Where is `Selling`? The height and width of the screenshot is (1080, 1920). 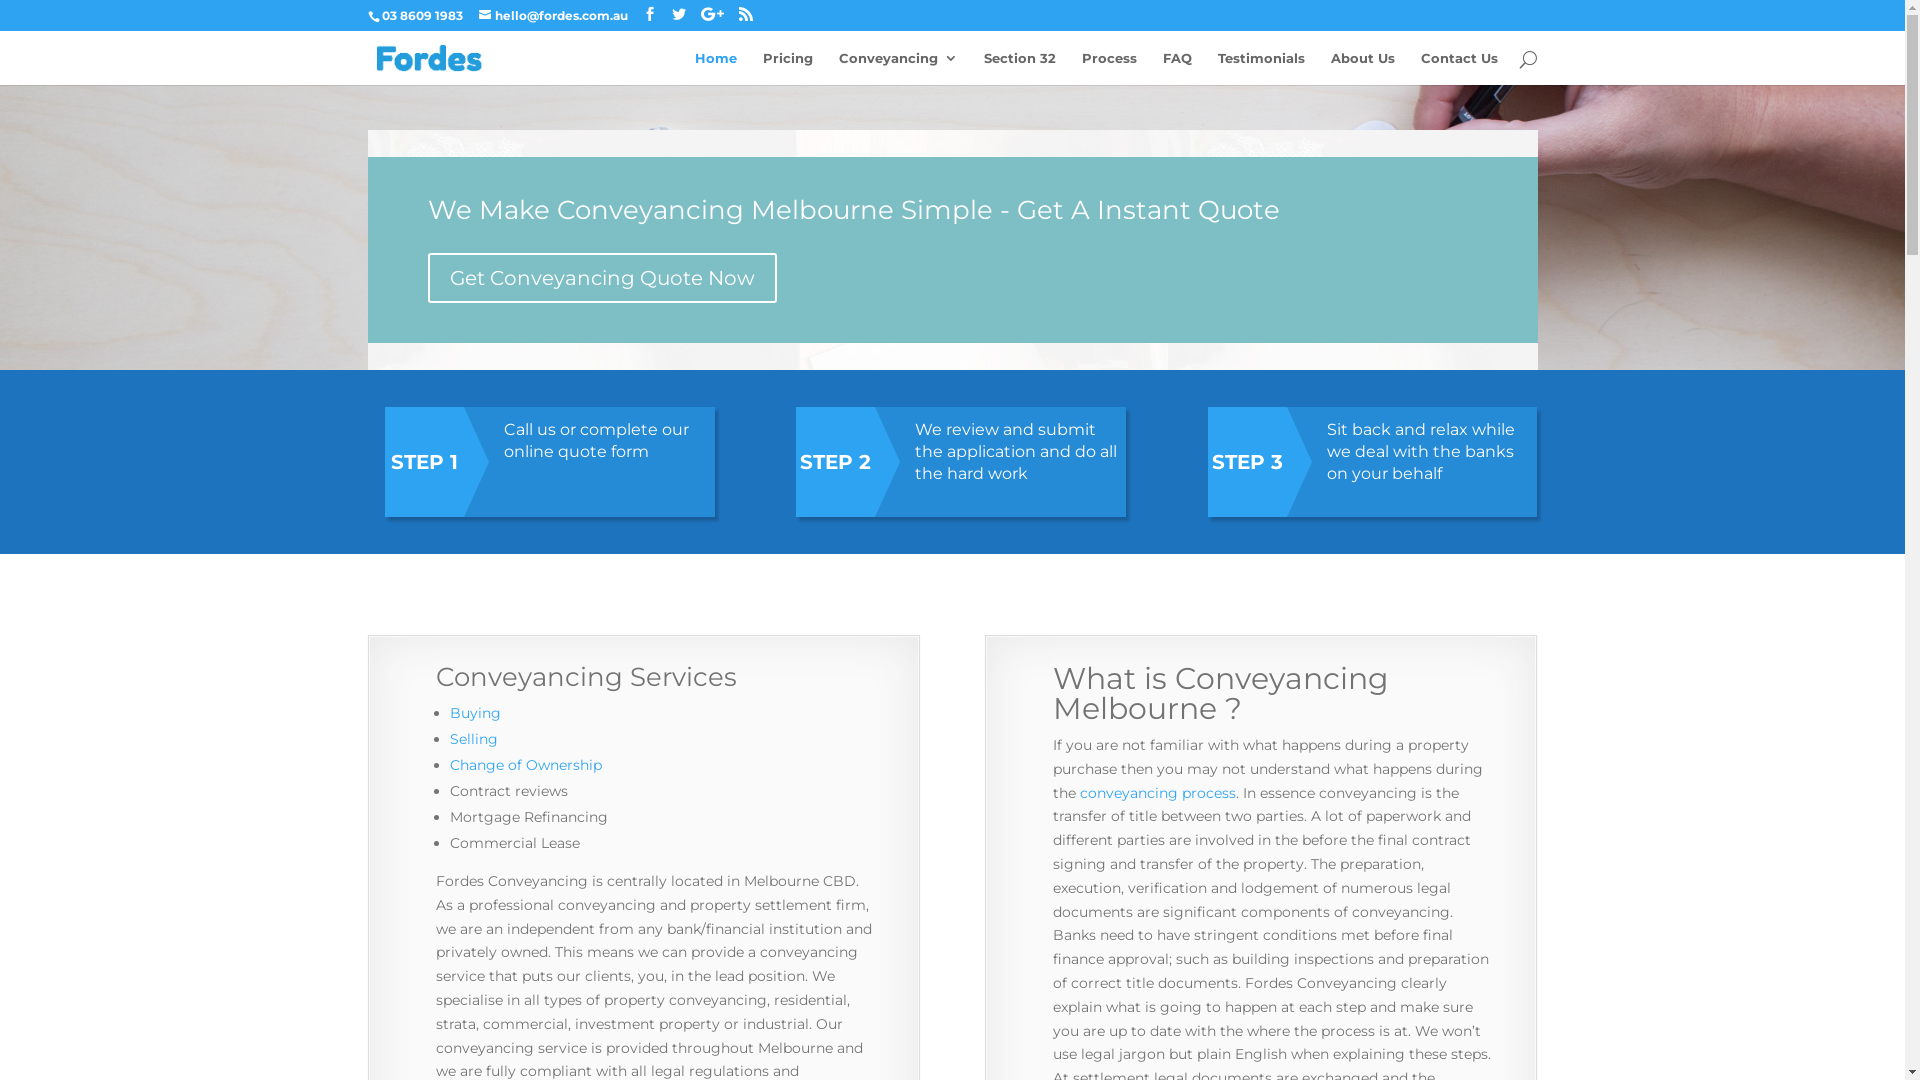 Selling is located at coordinates (474, 738).